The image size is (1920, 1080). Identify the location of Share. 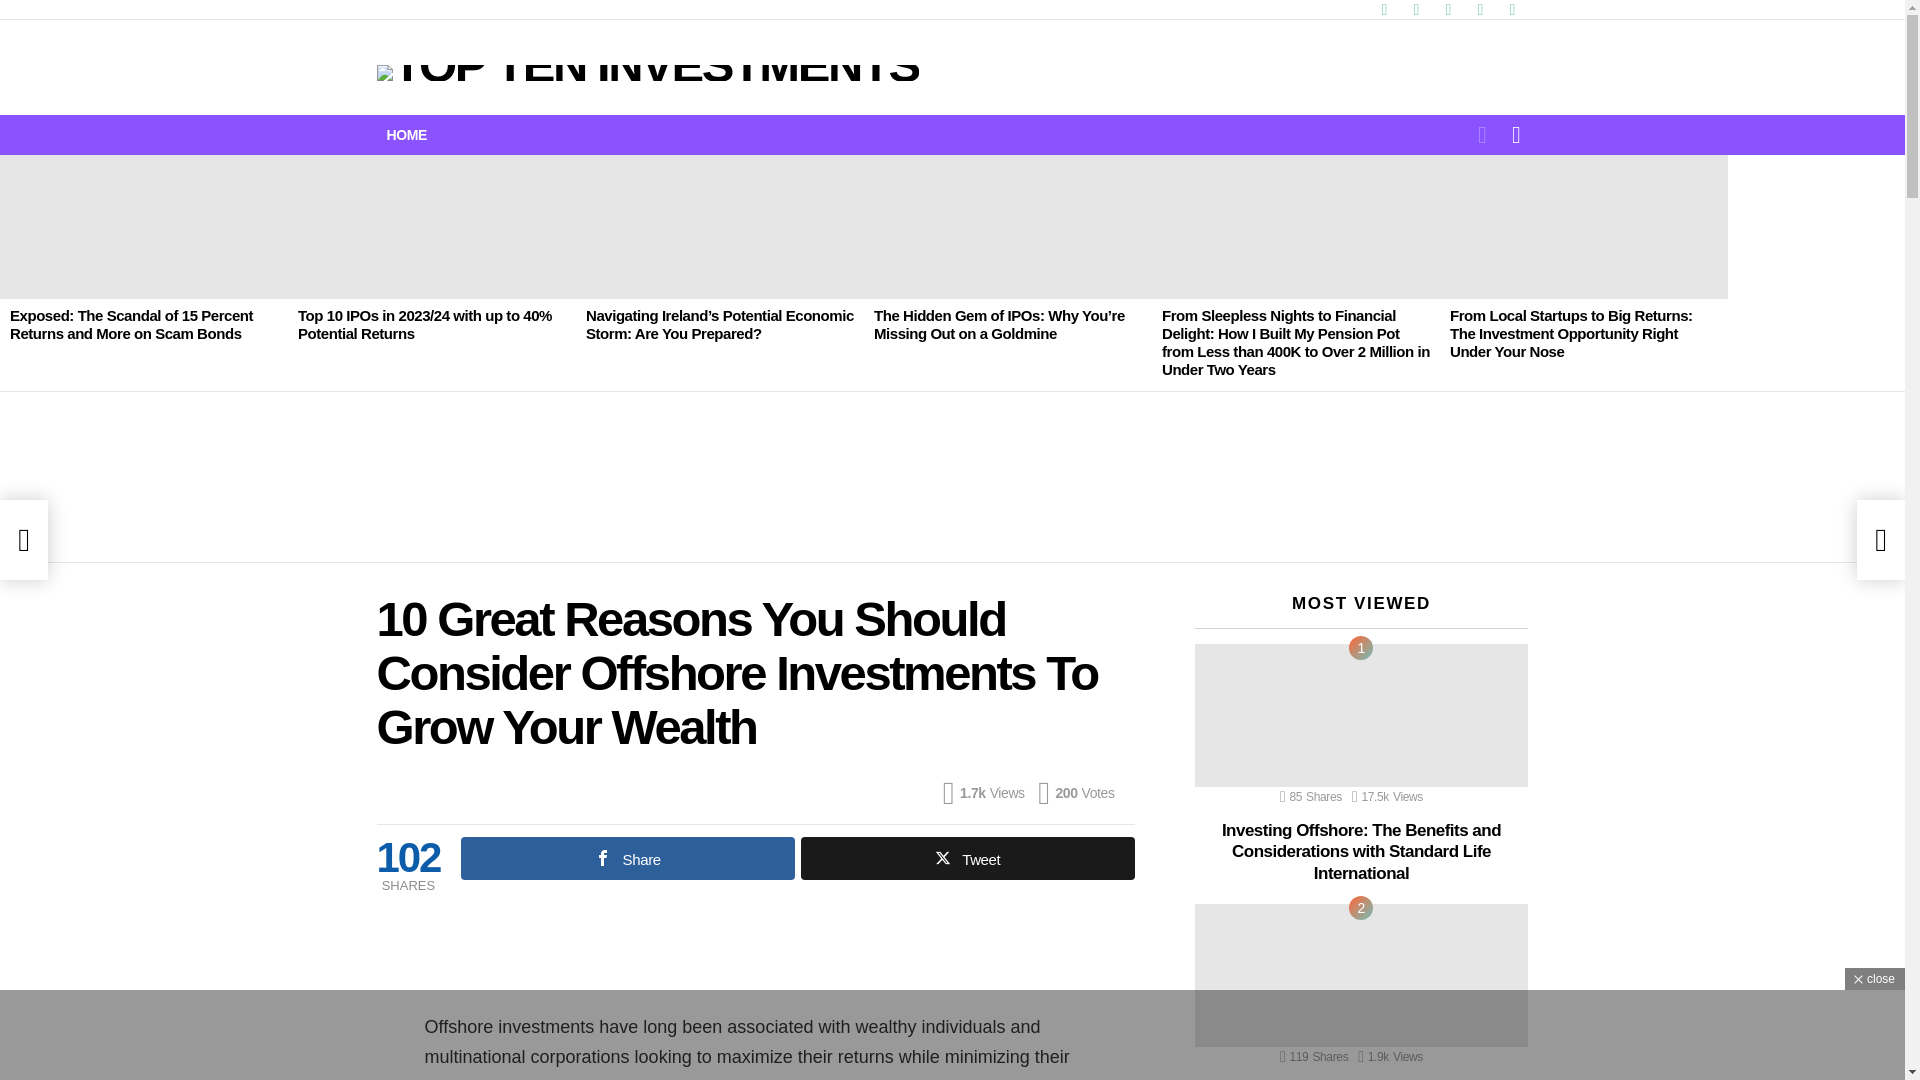
(627, 858).